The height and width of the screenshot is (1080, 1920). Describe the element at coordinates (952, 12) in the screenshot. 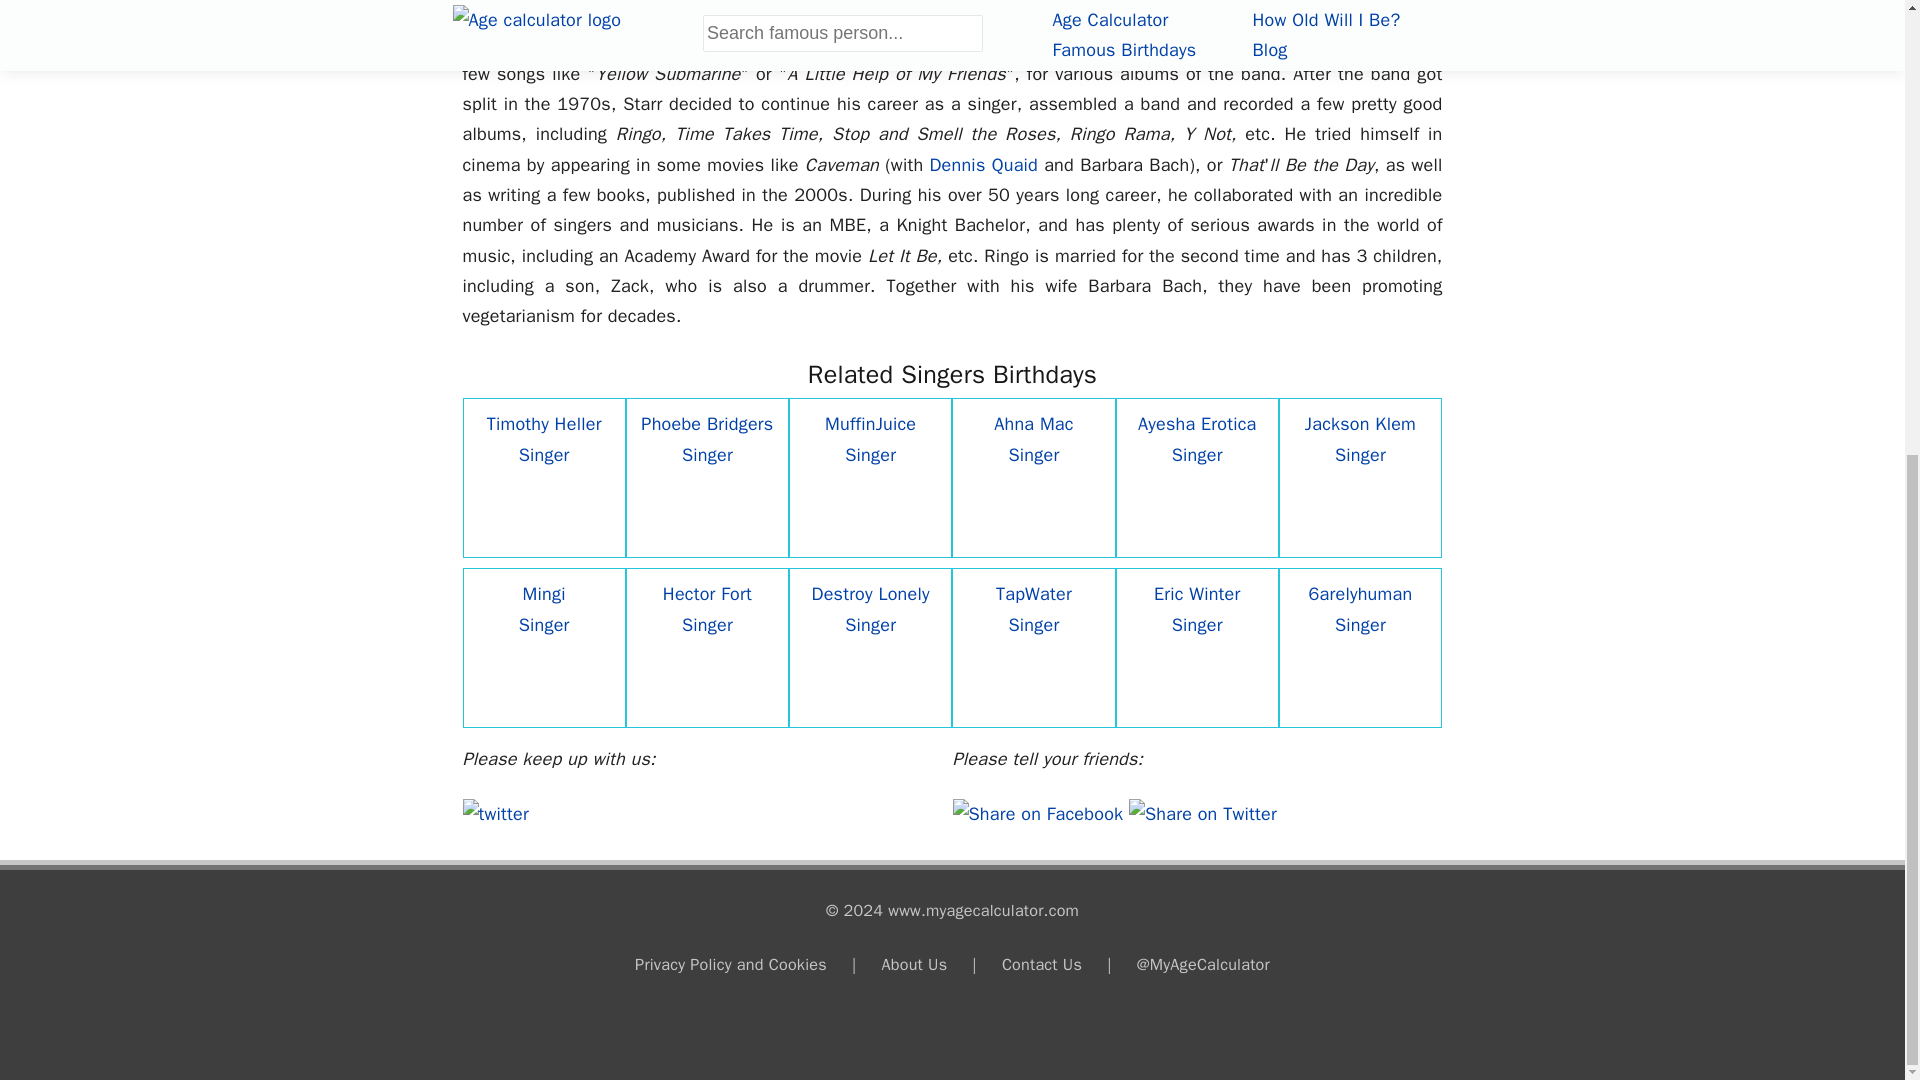

I see `George Harrison` at that location.